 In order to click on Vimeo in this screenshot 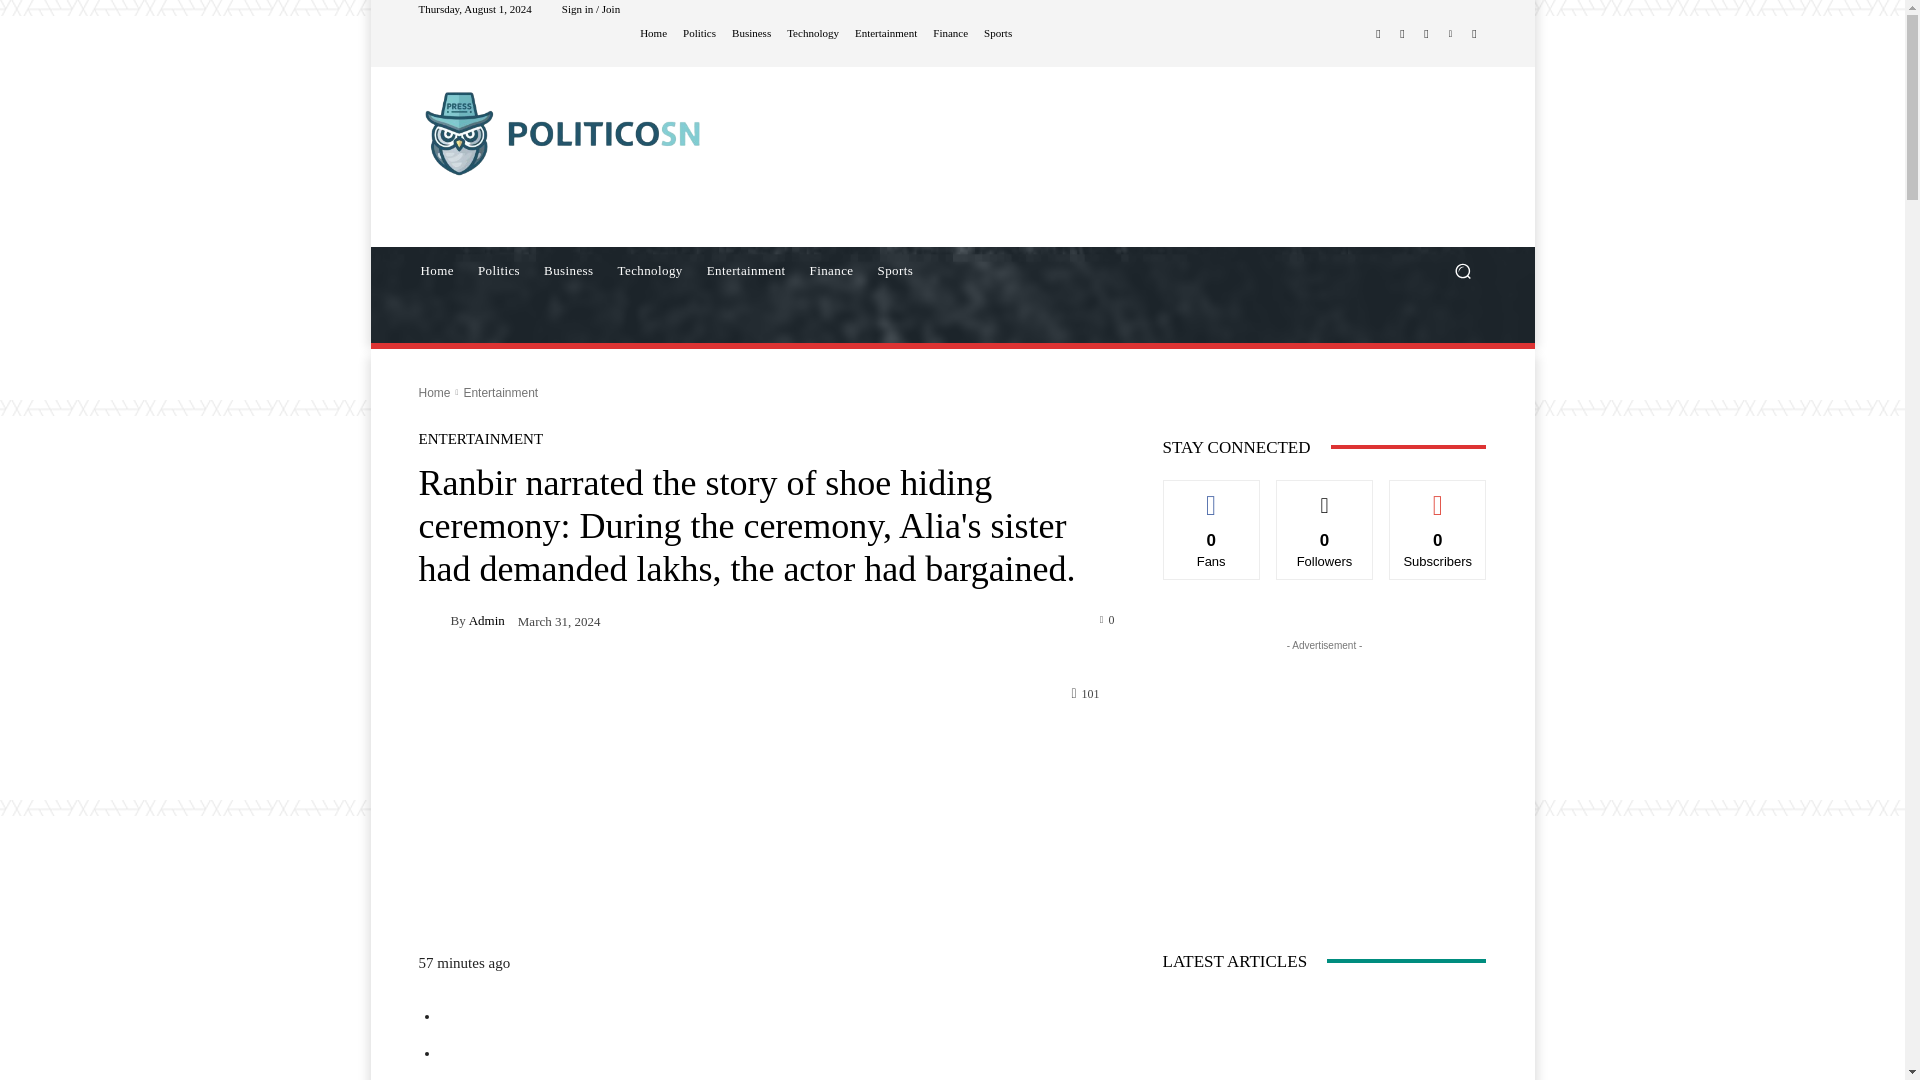, I will do `click(1450, 34)`.